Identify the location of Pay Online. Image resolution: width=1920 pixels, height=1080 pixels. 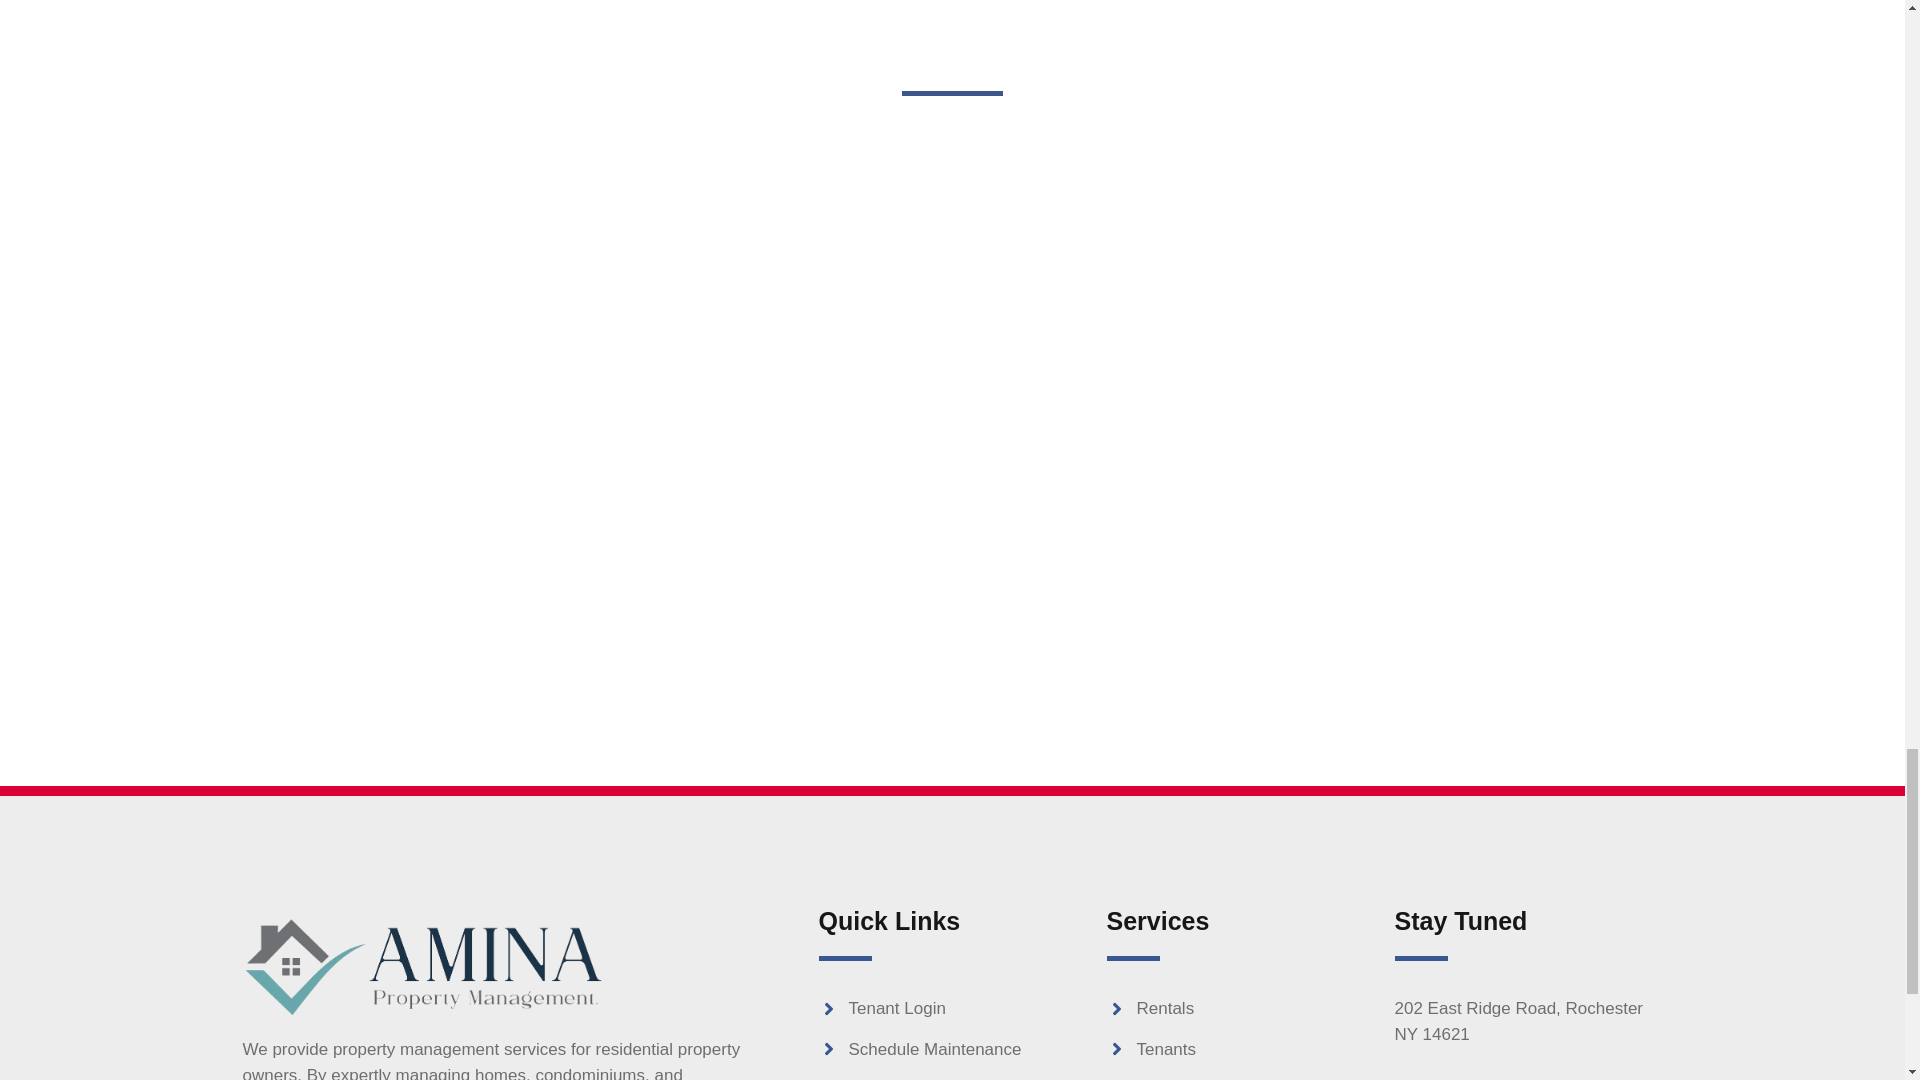
(952, 1078).